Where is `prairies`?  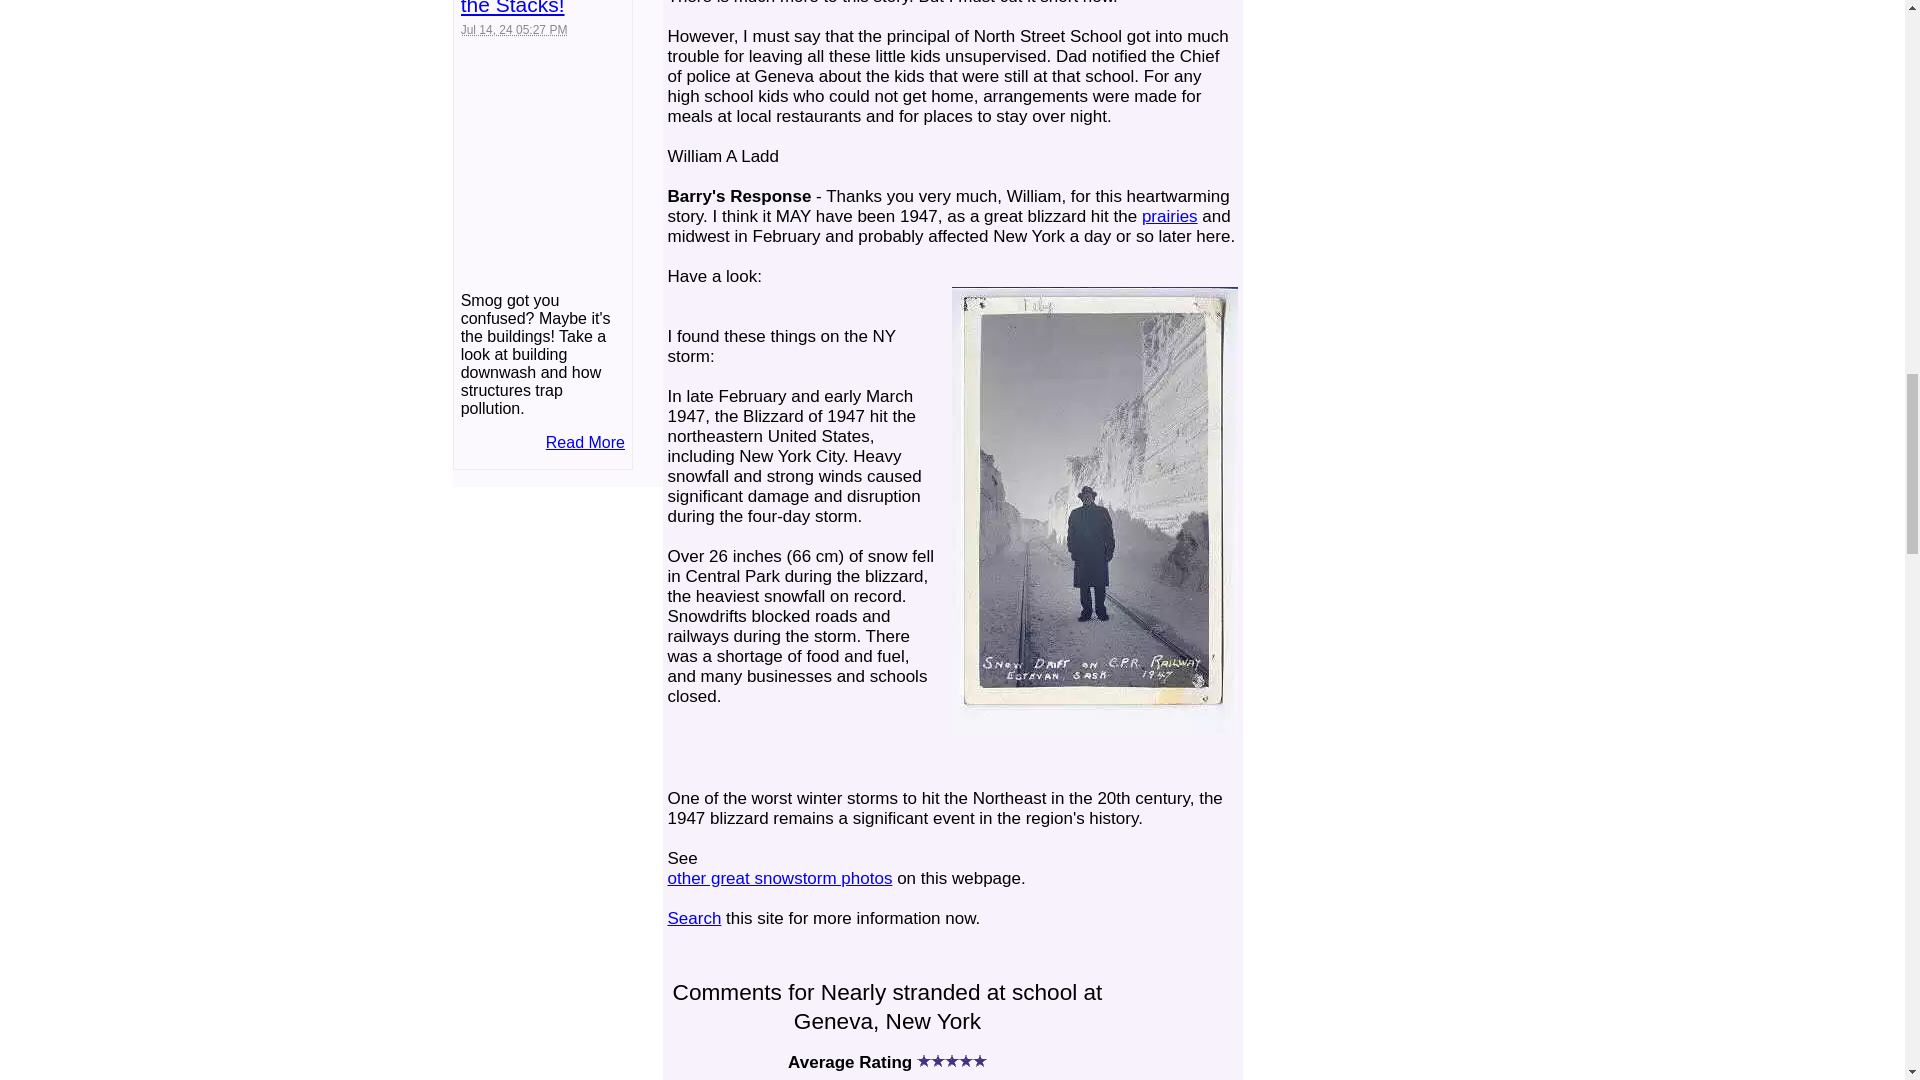 prairies is located at coordinates (1170, 216).